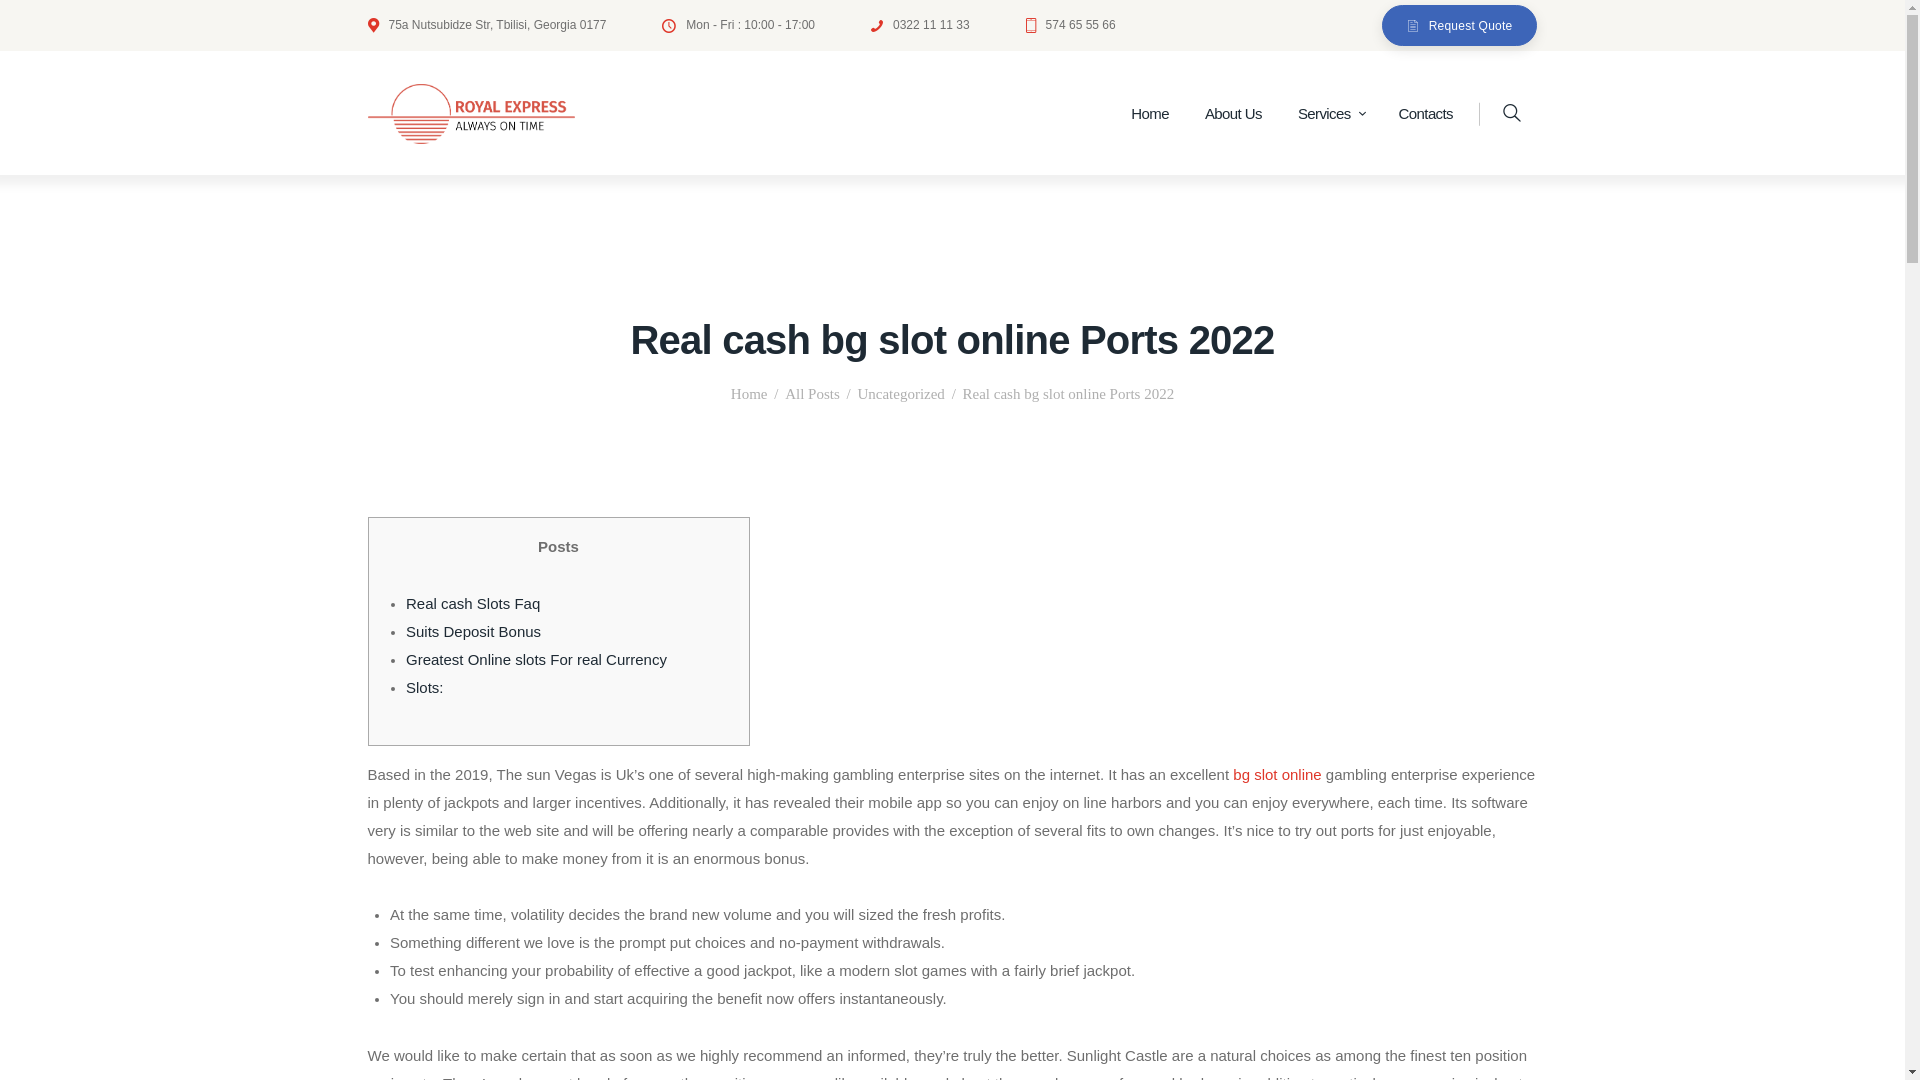 This screenshot has height=1080, width=1920. What do you see at coordinates (920, 24) in the screenshot?
I see `0322 11 11 33` at bounding box center [920, 24].